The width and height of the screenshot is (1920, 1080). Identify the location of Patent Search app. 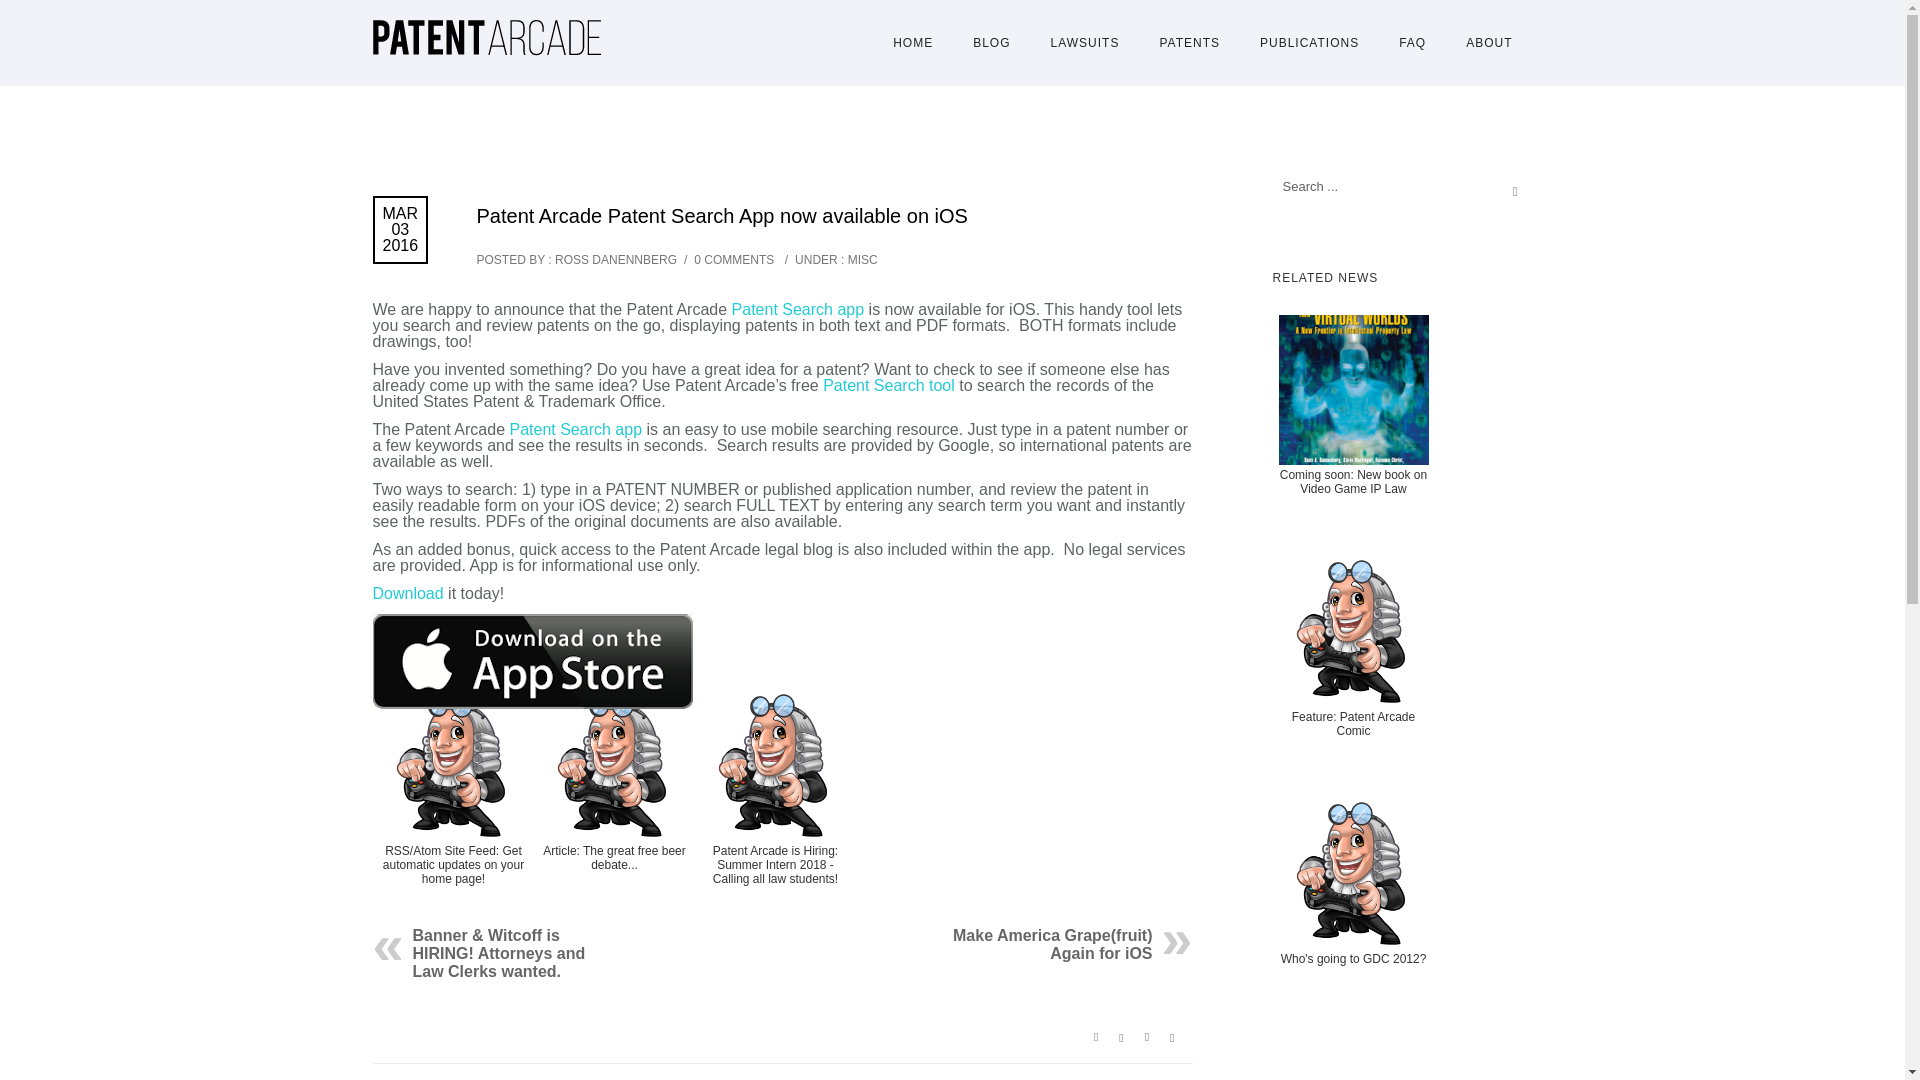
(798, 309).